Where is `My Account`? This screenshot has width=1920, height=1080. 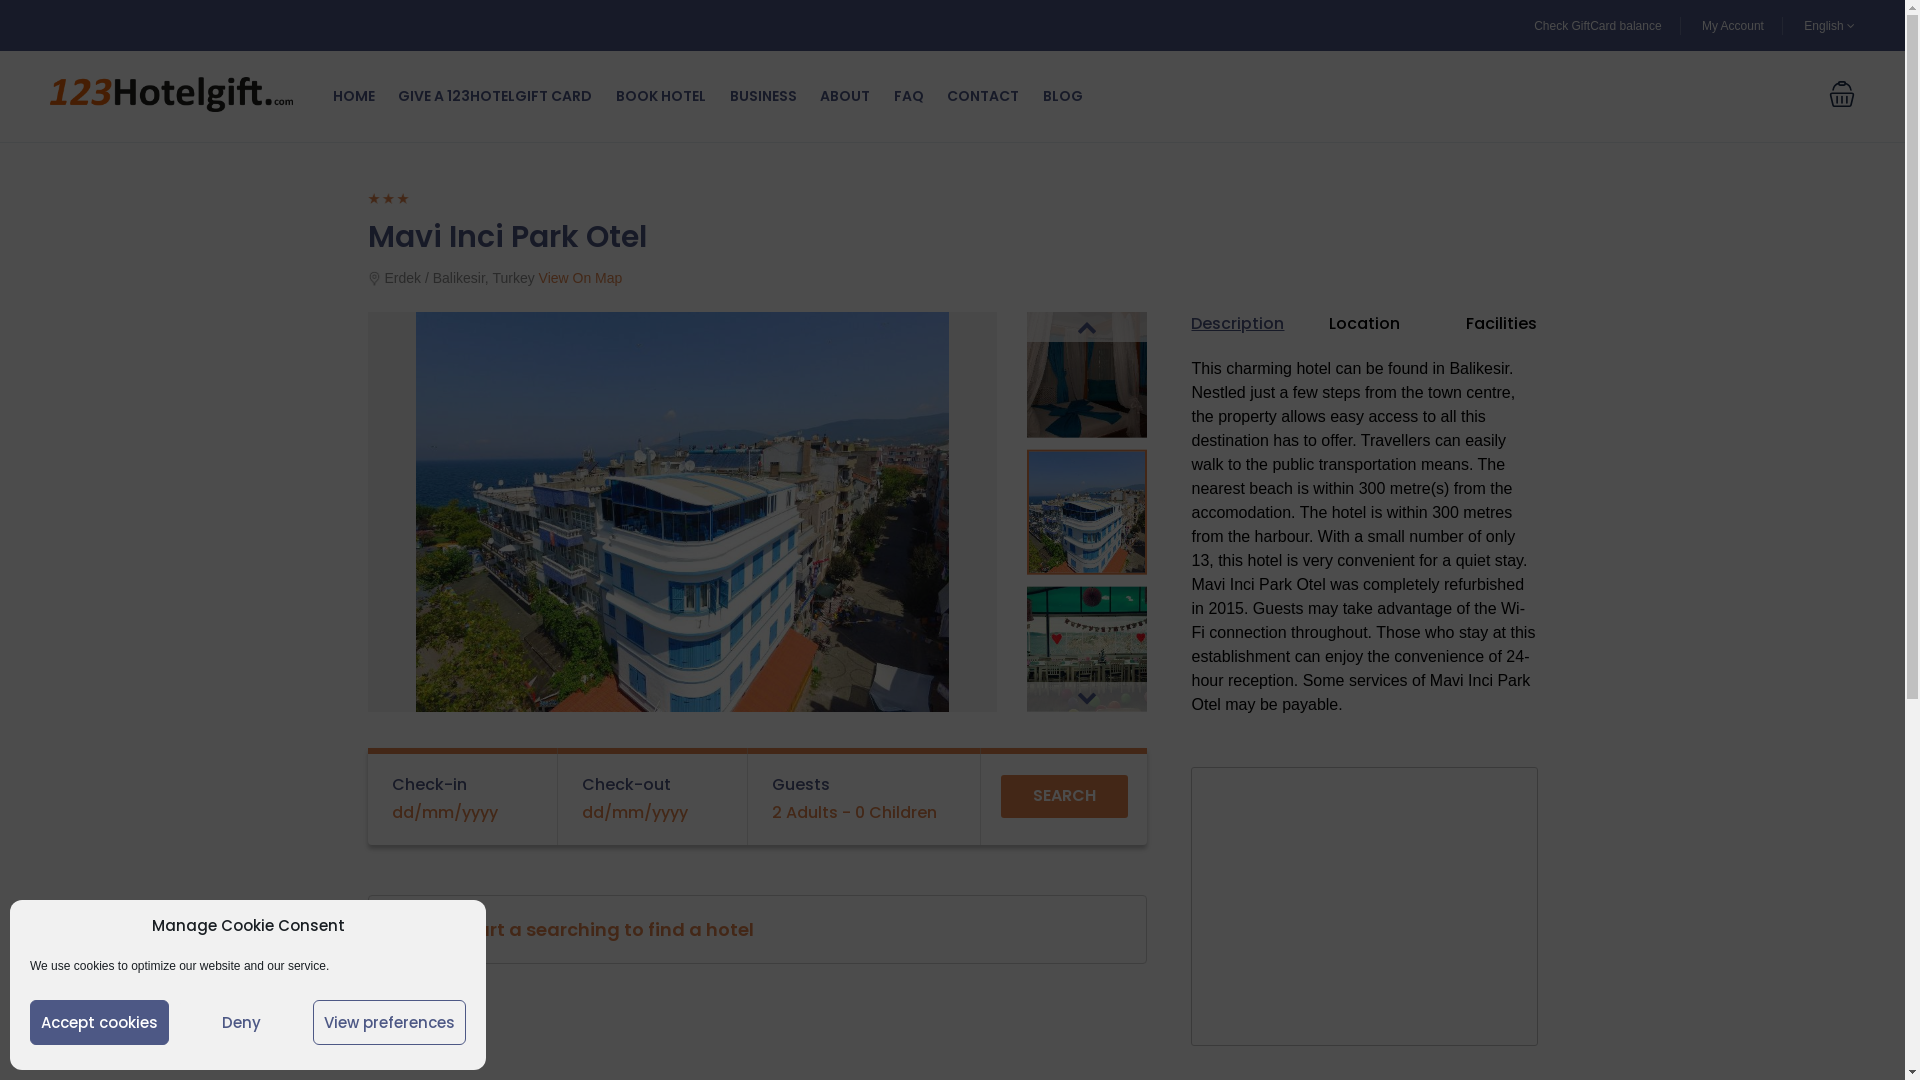 My Account is located at coordinates (1733, 25).